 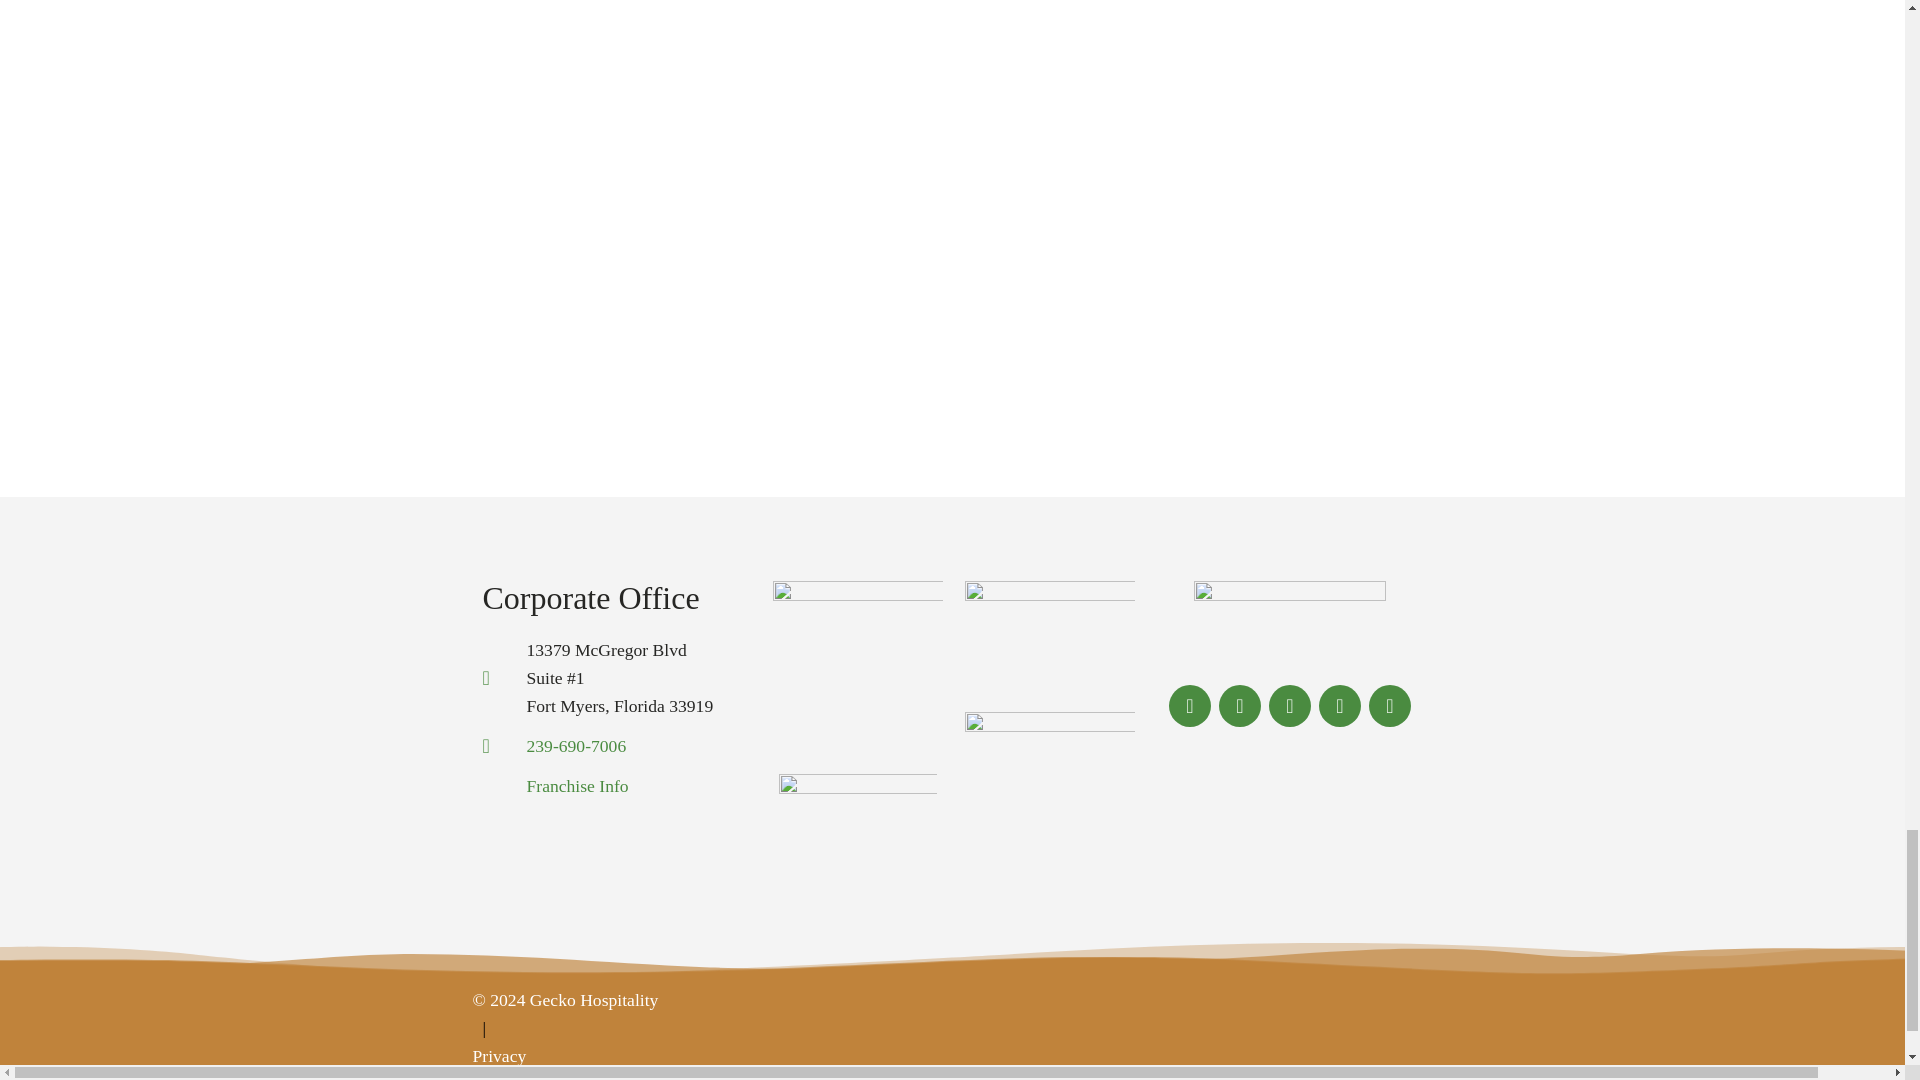 I want to click on Subscribe to Gecko Hospitality on YouTube, so click(x=1390, y=705).